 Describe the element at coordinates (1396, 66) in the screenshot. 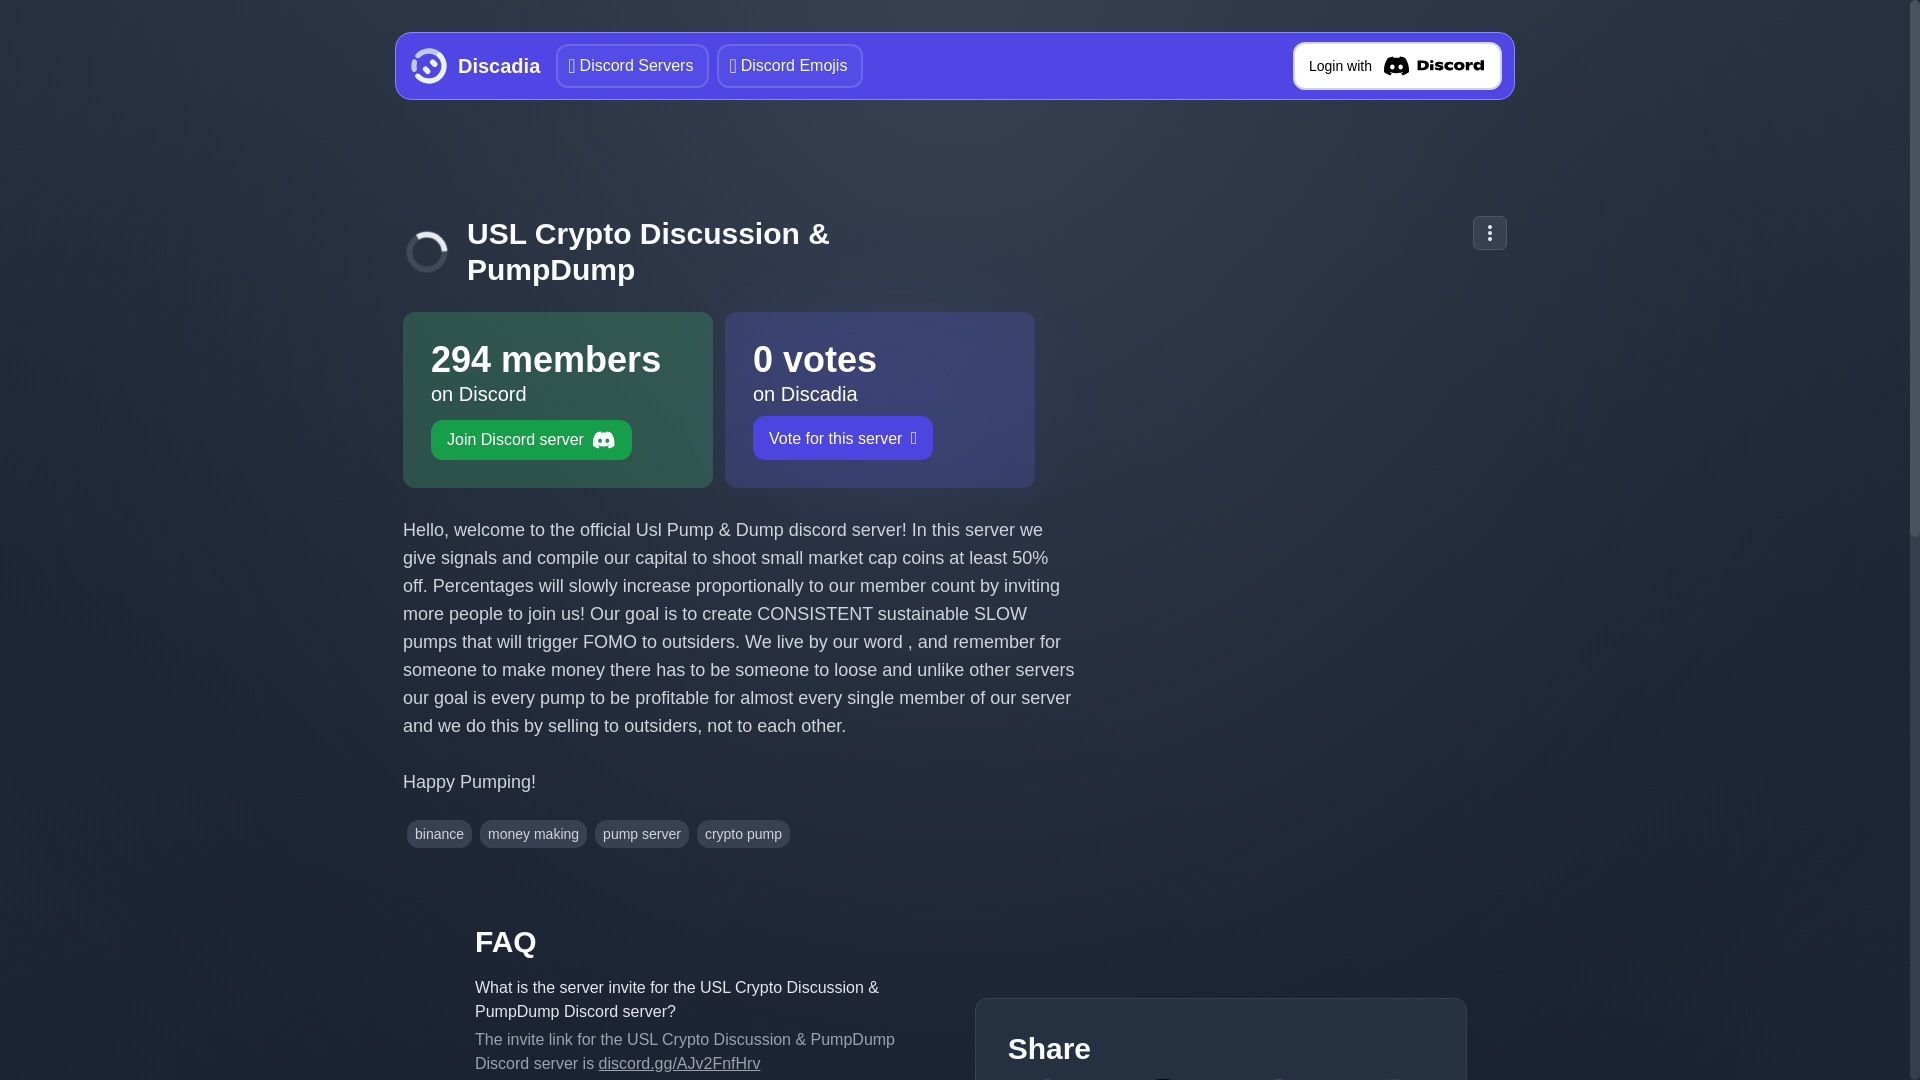

I see `pump server` at that location.